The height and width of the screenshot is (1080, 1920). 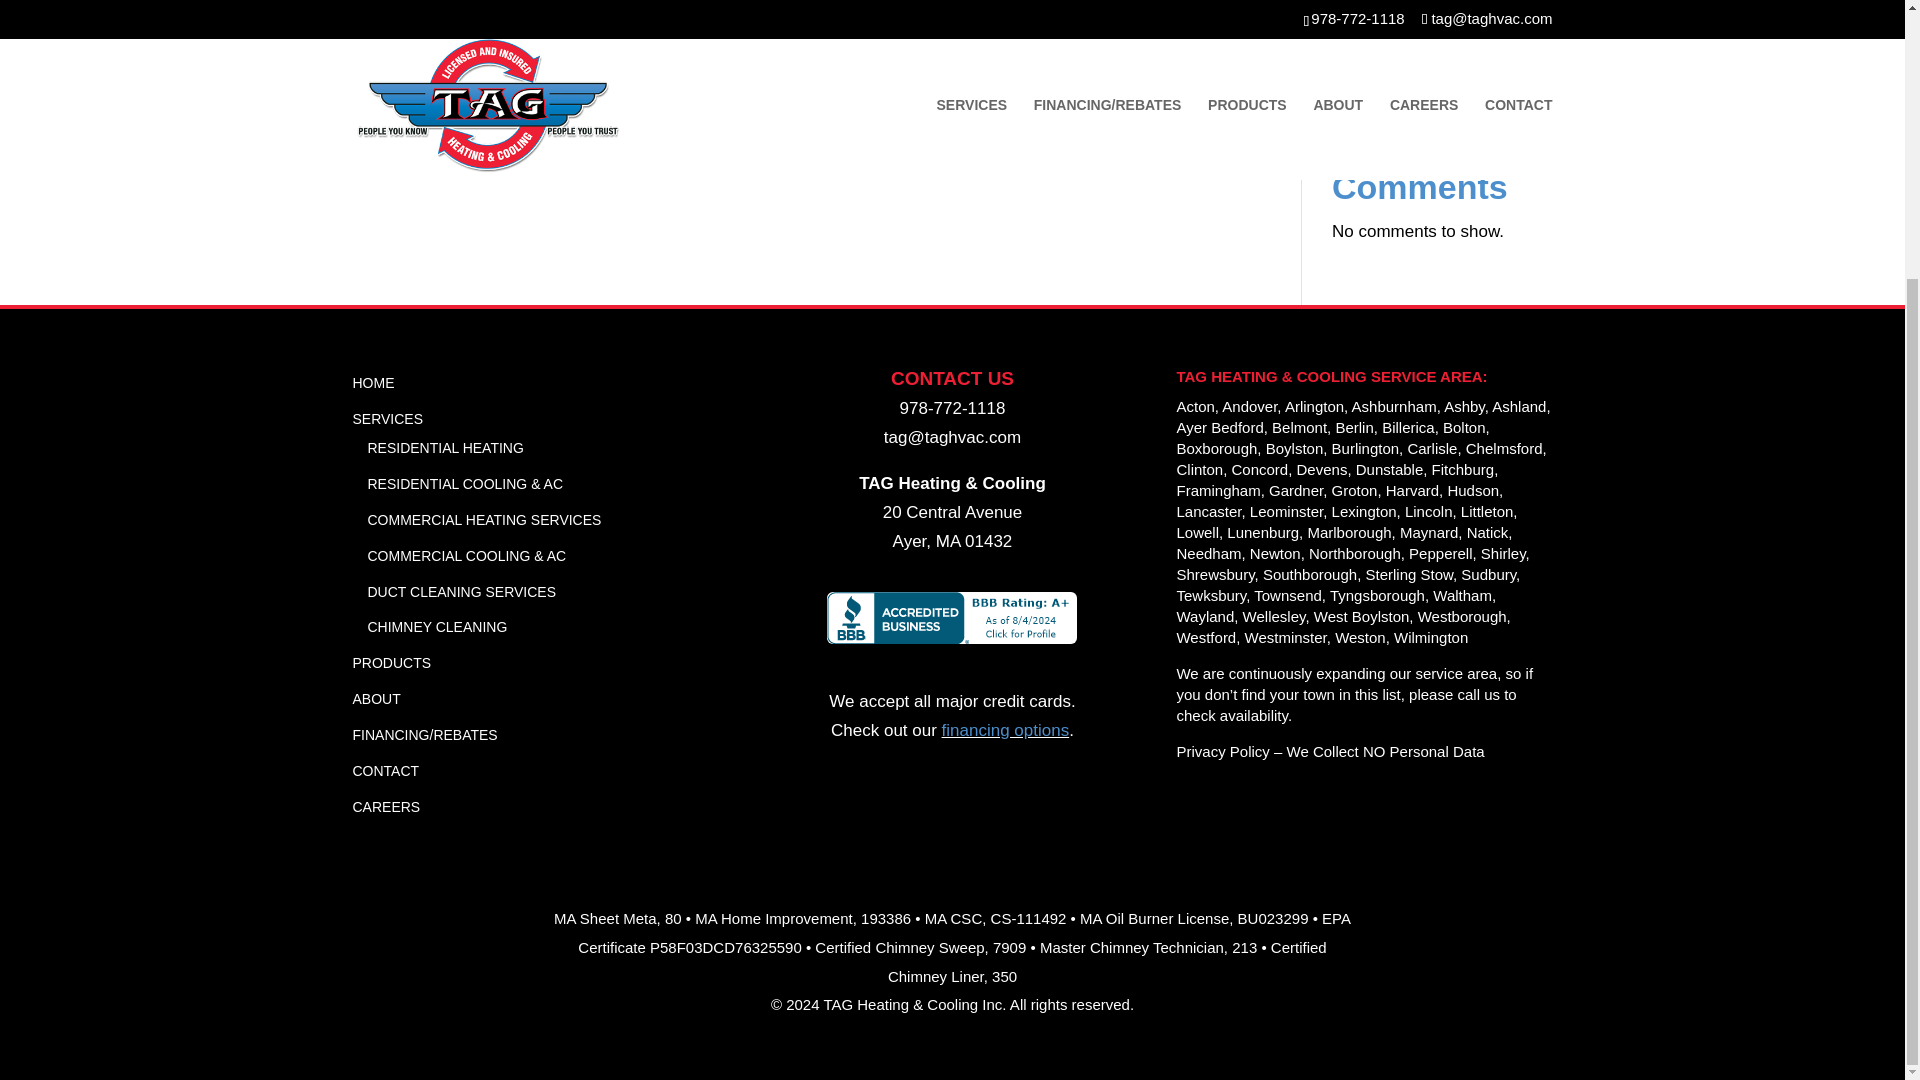 What do you see at coordinates (384, 770) in the screenshot?
I see `CONTACT` at bounding box center [384, 770].